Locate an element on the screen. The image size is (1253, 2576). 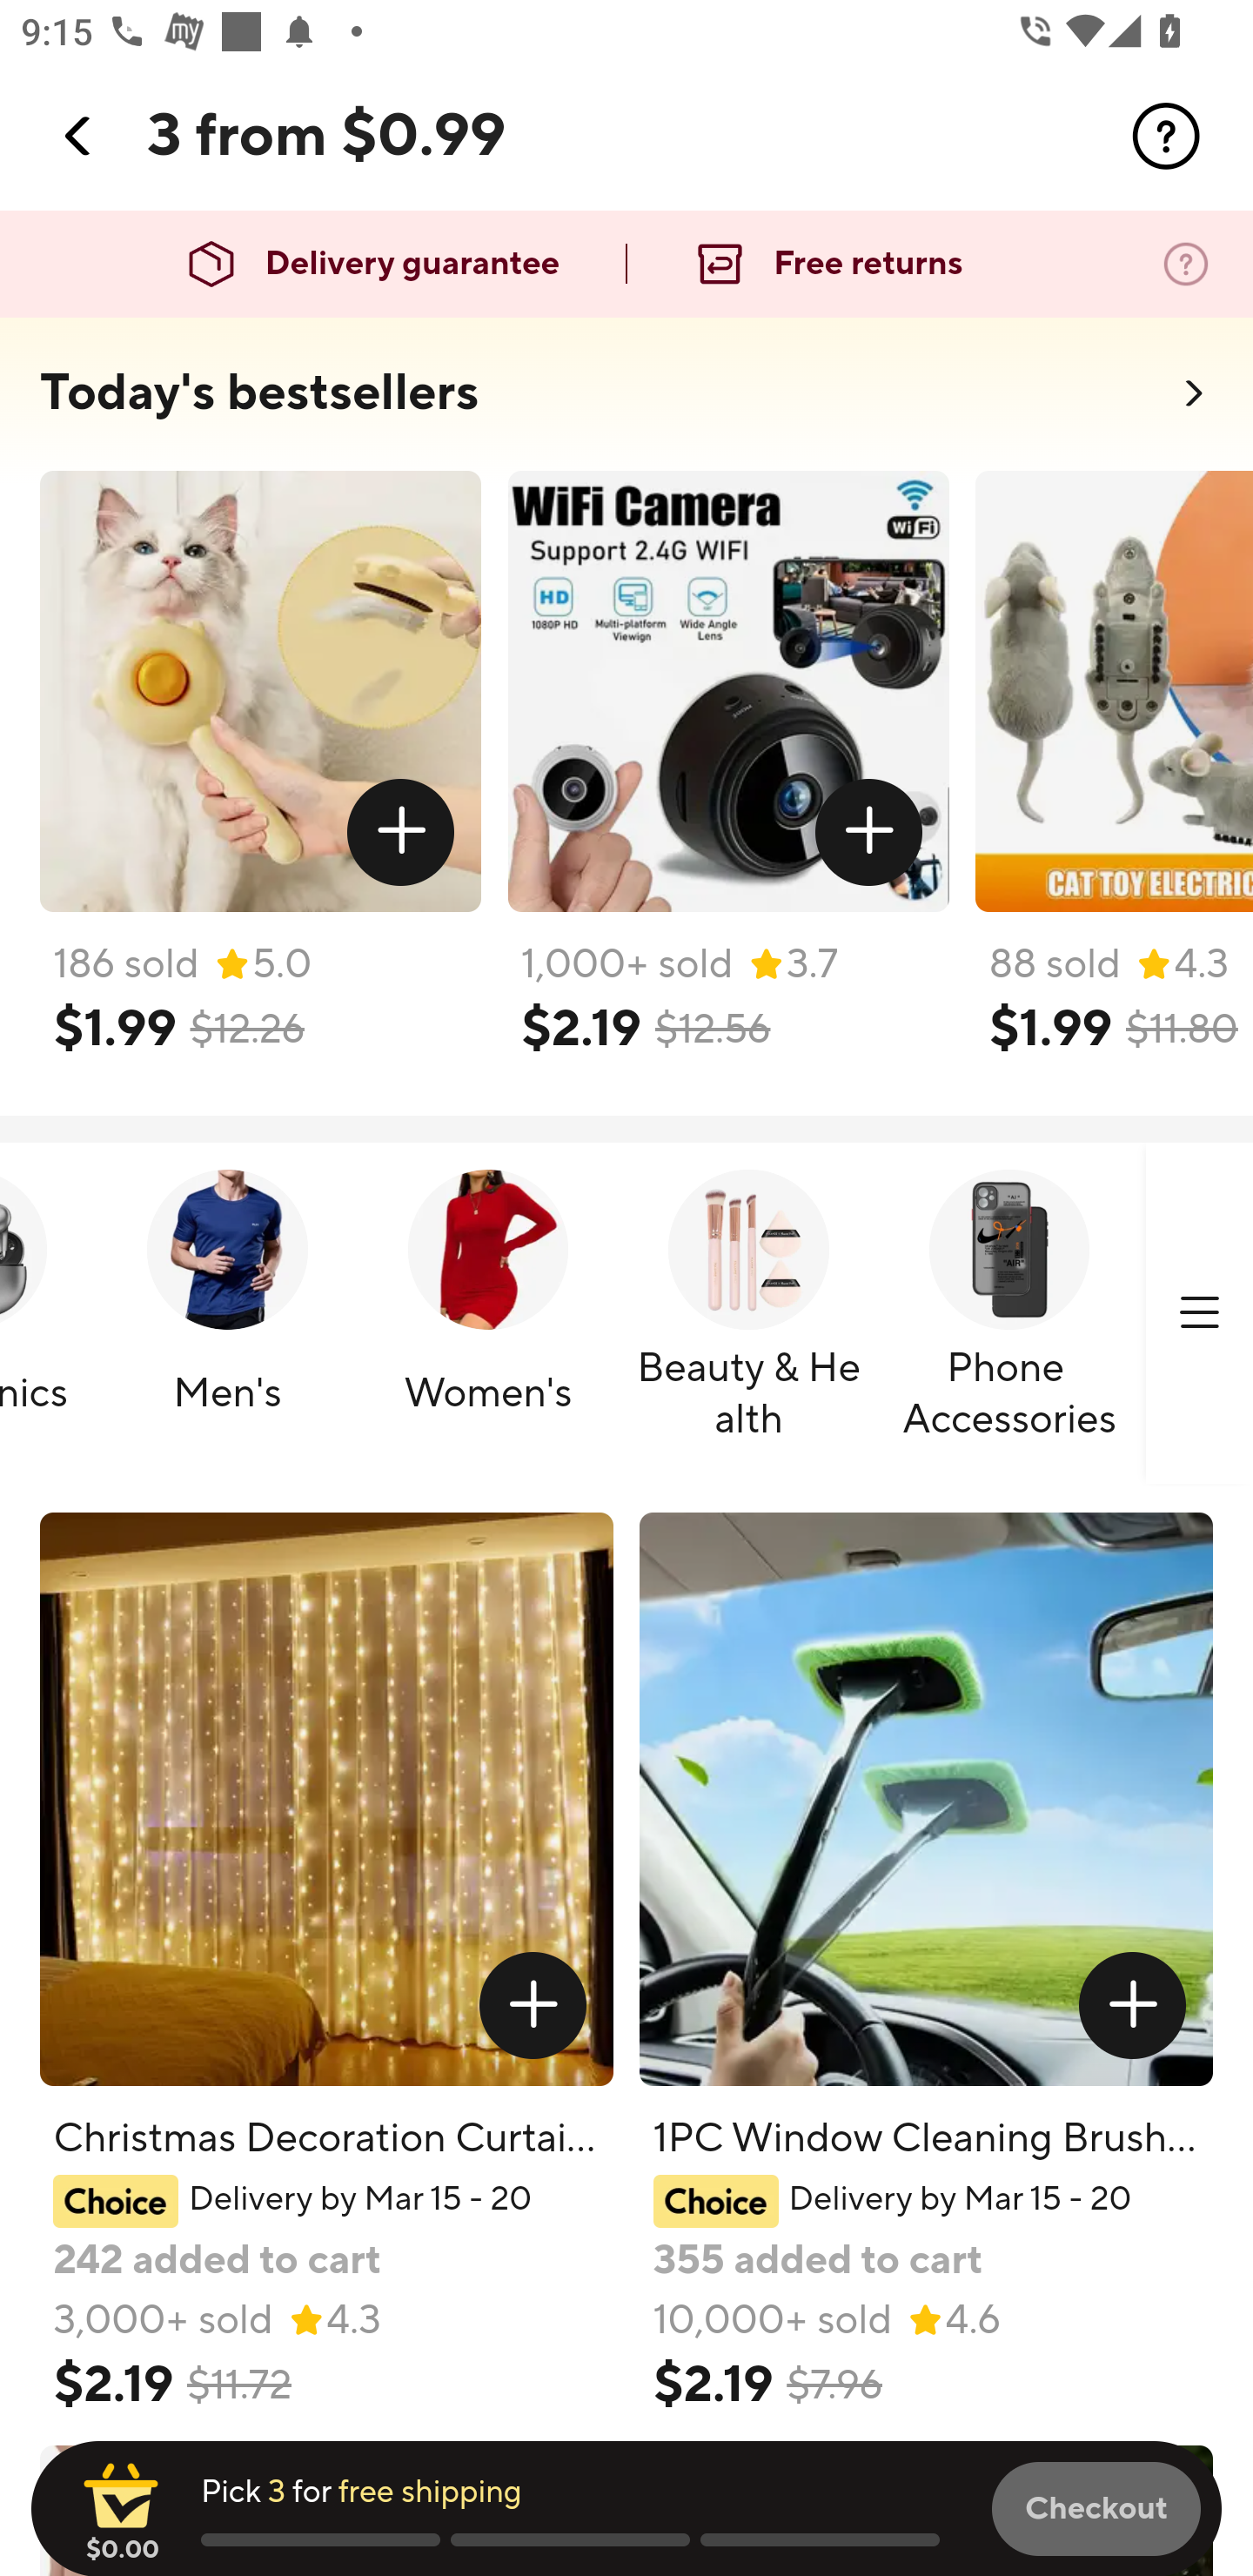
300x300.png_ Beauty & Health is located at coordinates (748, 1315).